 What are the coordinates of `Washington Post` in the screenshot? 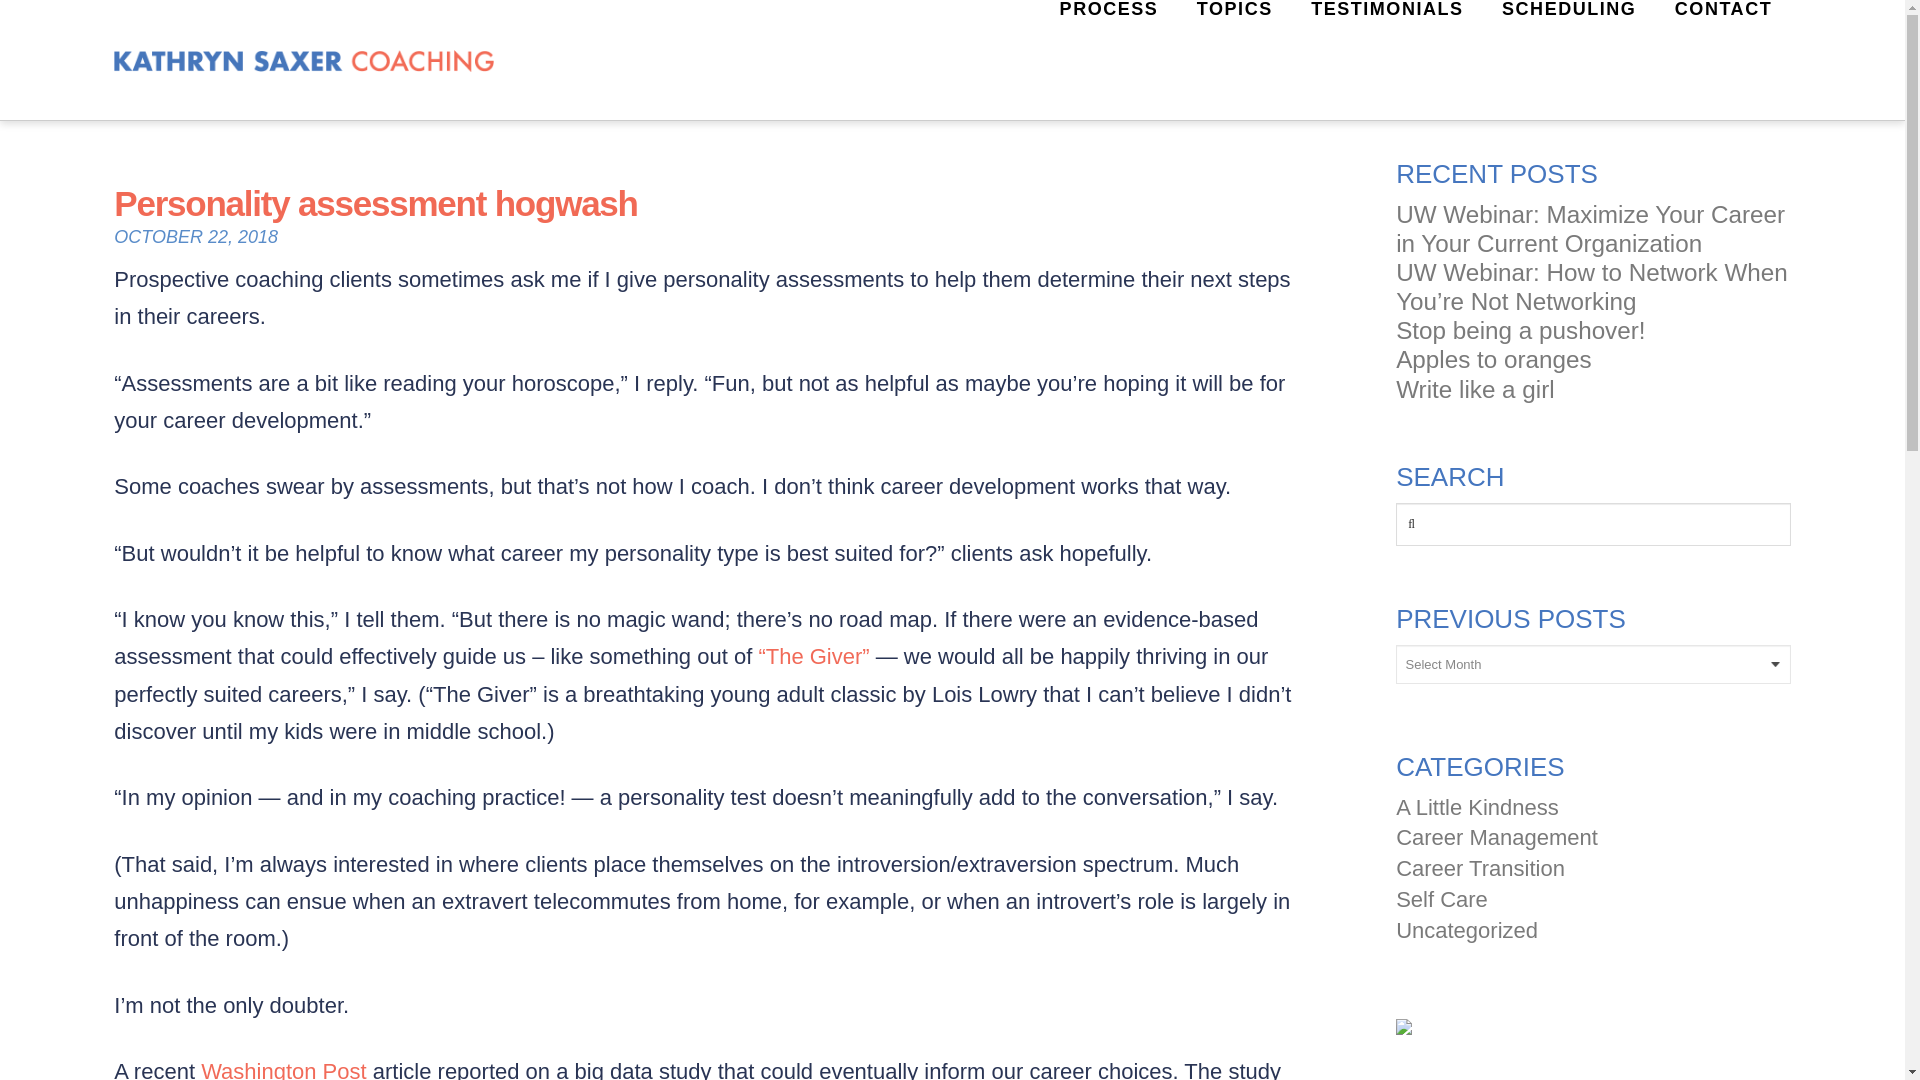 It's located at (284, 1070).